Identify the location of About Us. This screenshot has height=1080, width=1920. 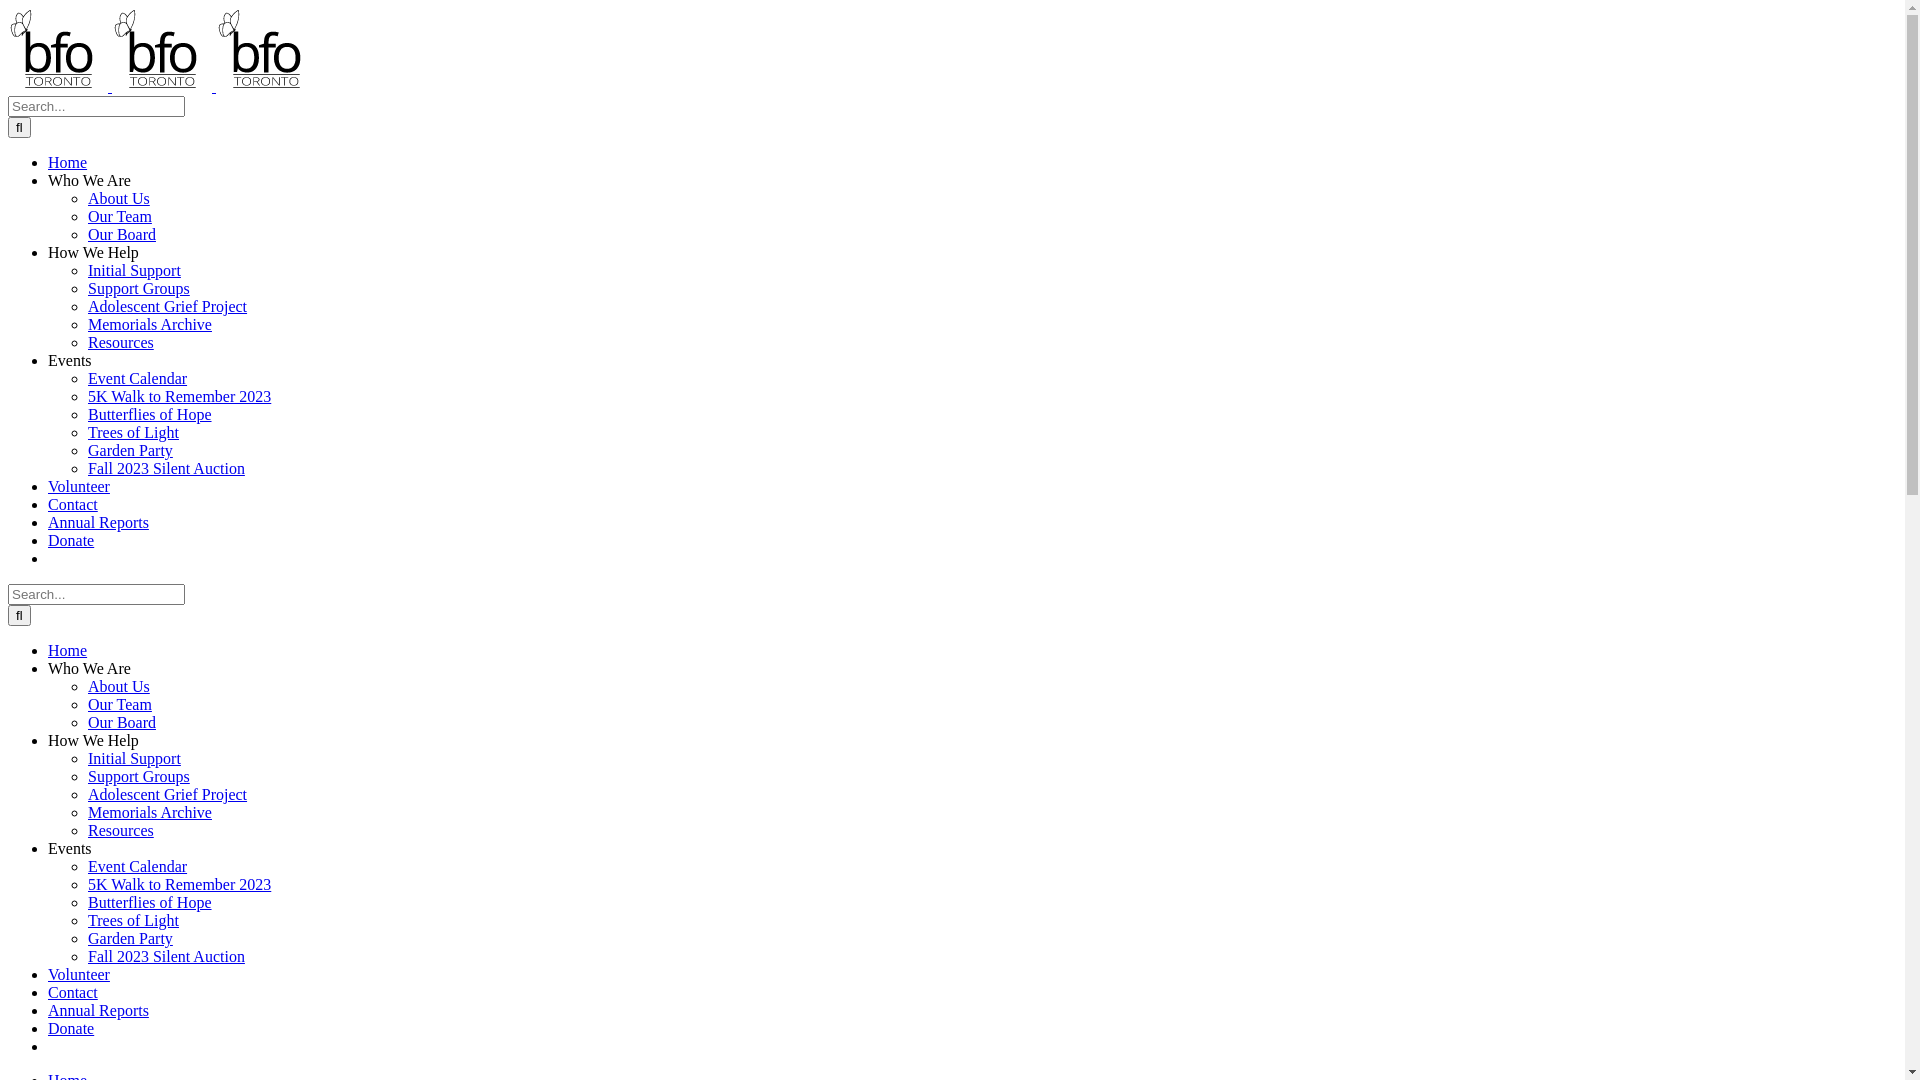
(119, 686).